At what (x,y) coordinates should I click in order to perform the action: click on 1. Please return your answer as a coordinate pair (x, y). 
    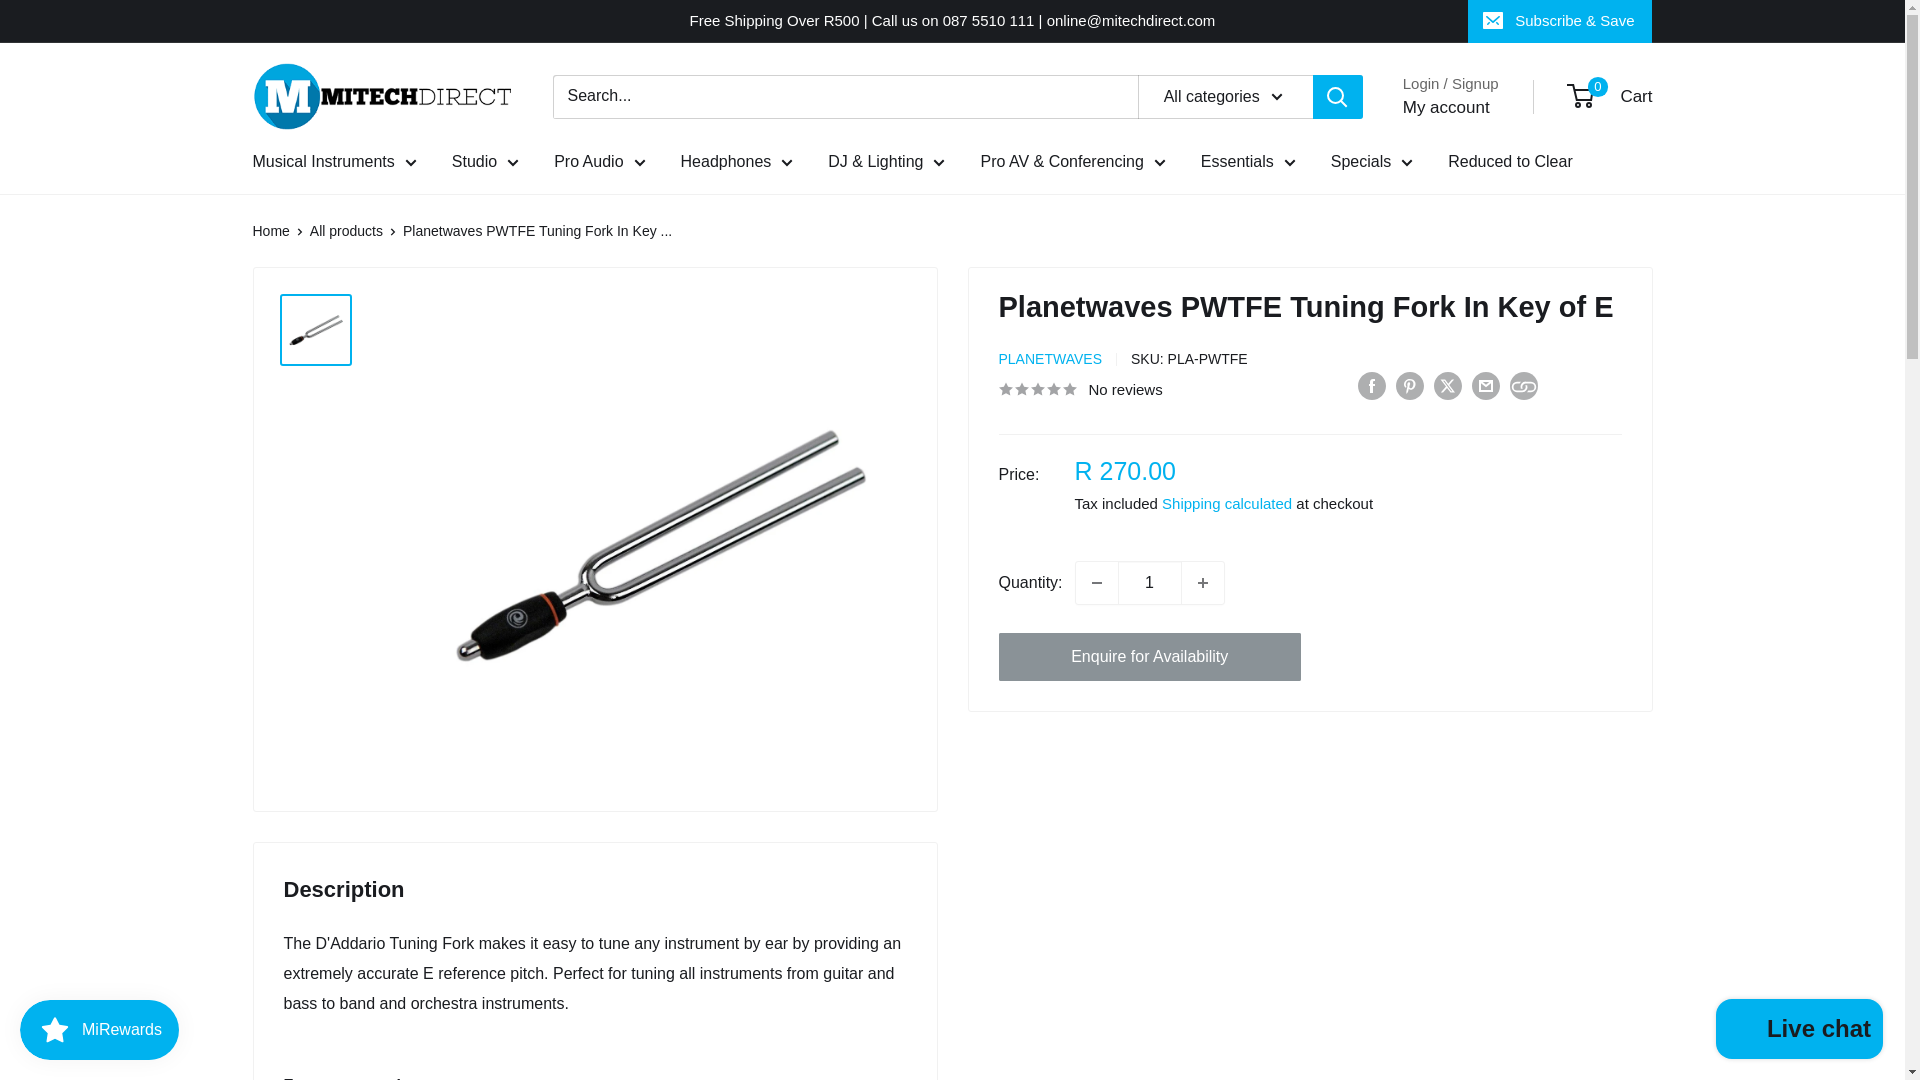
    Looking at the image, I should click on (1150, 582).